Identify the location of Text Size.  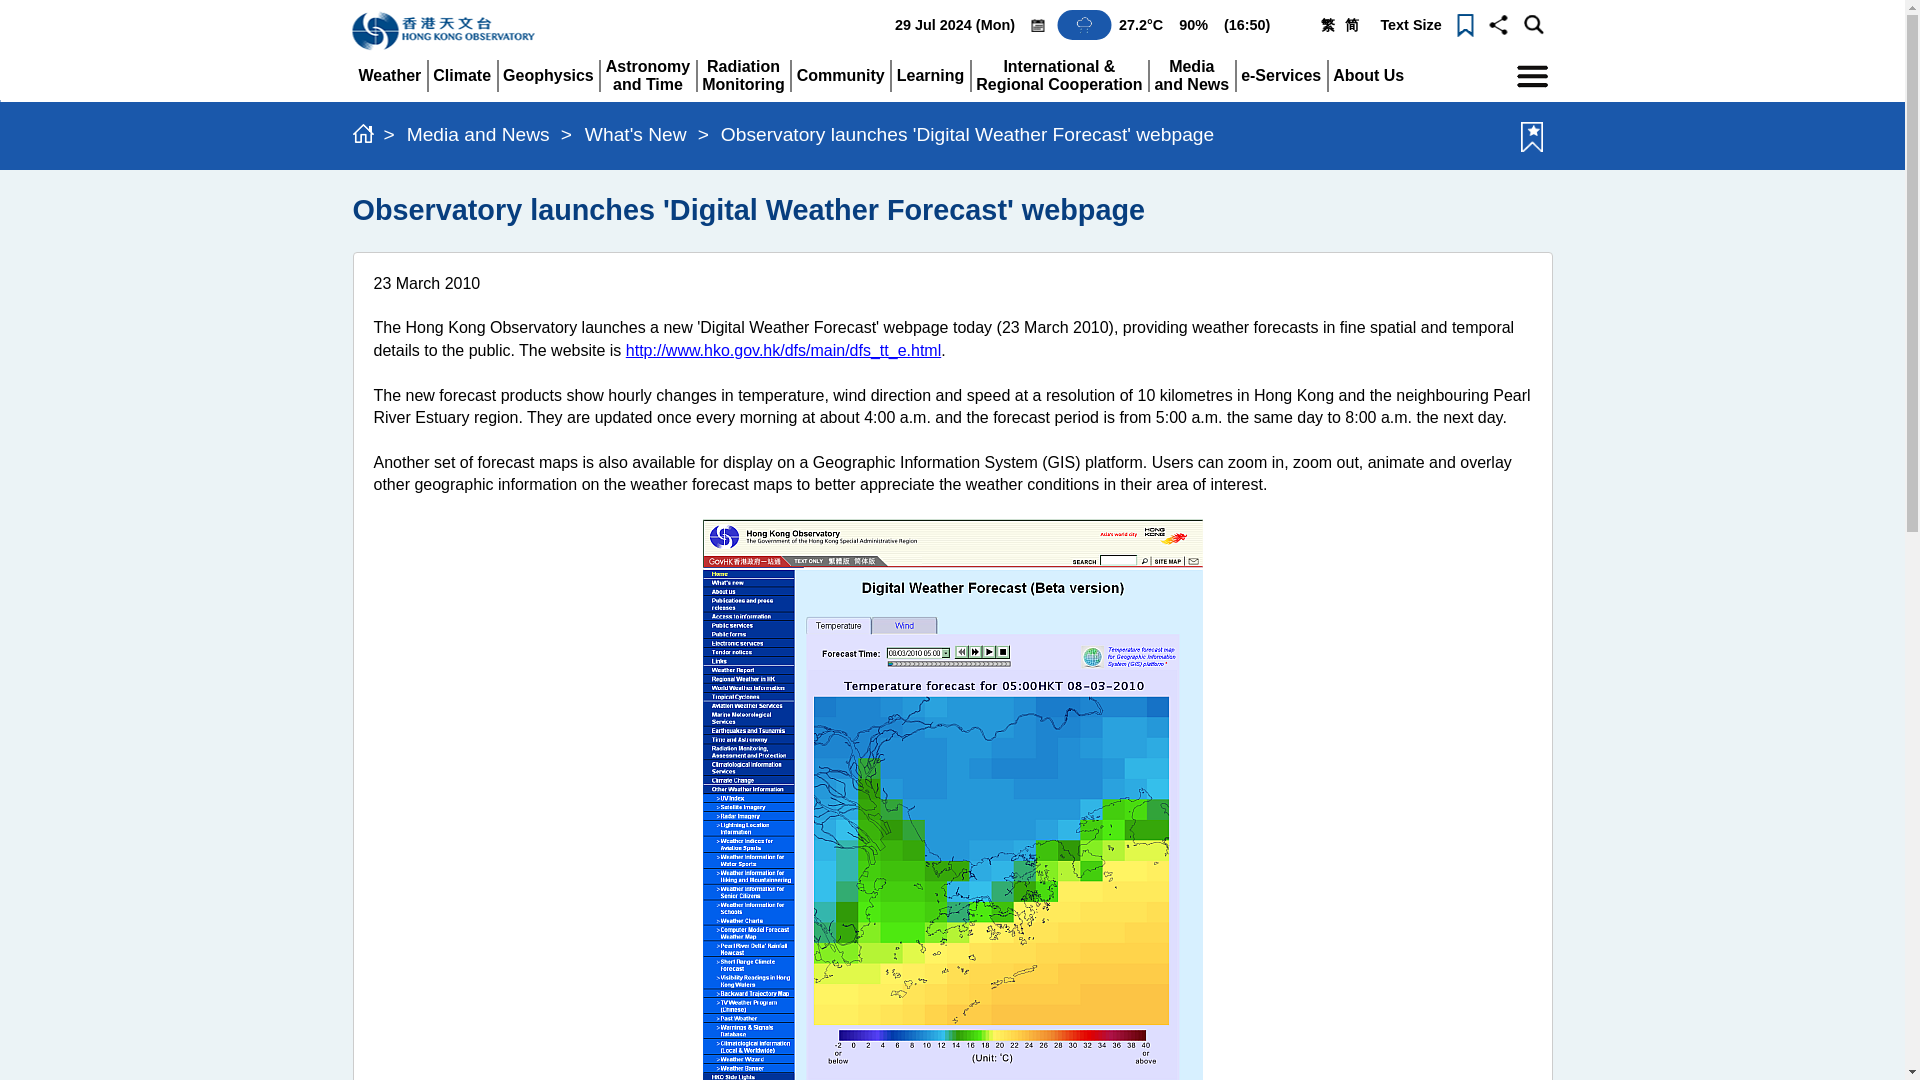
(1410, 25).